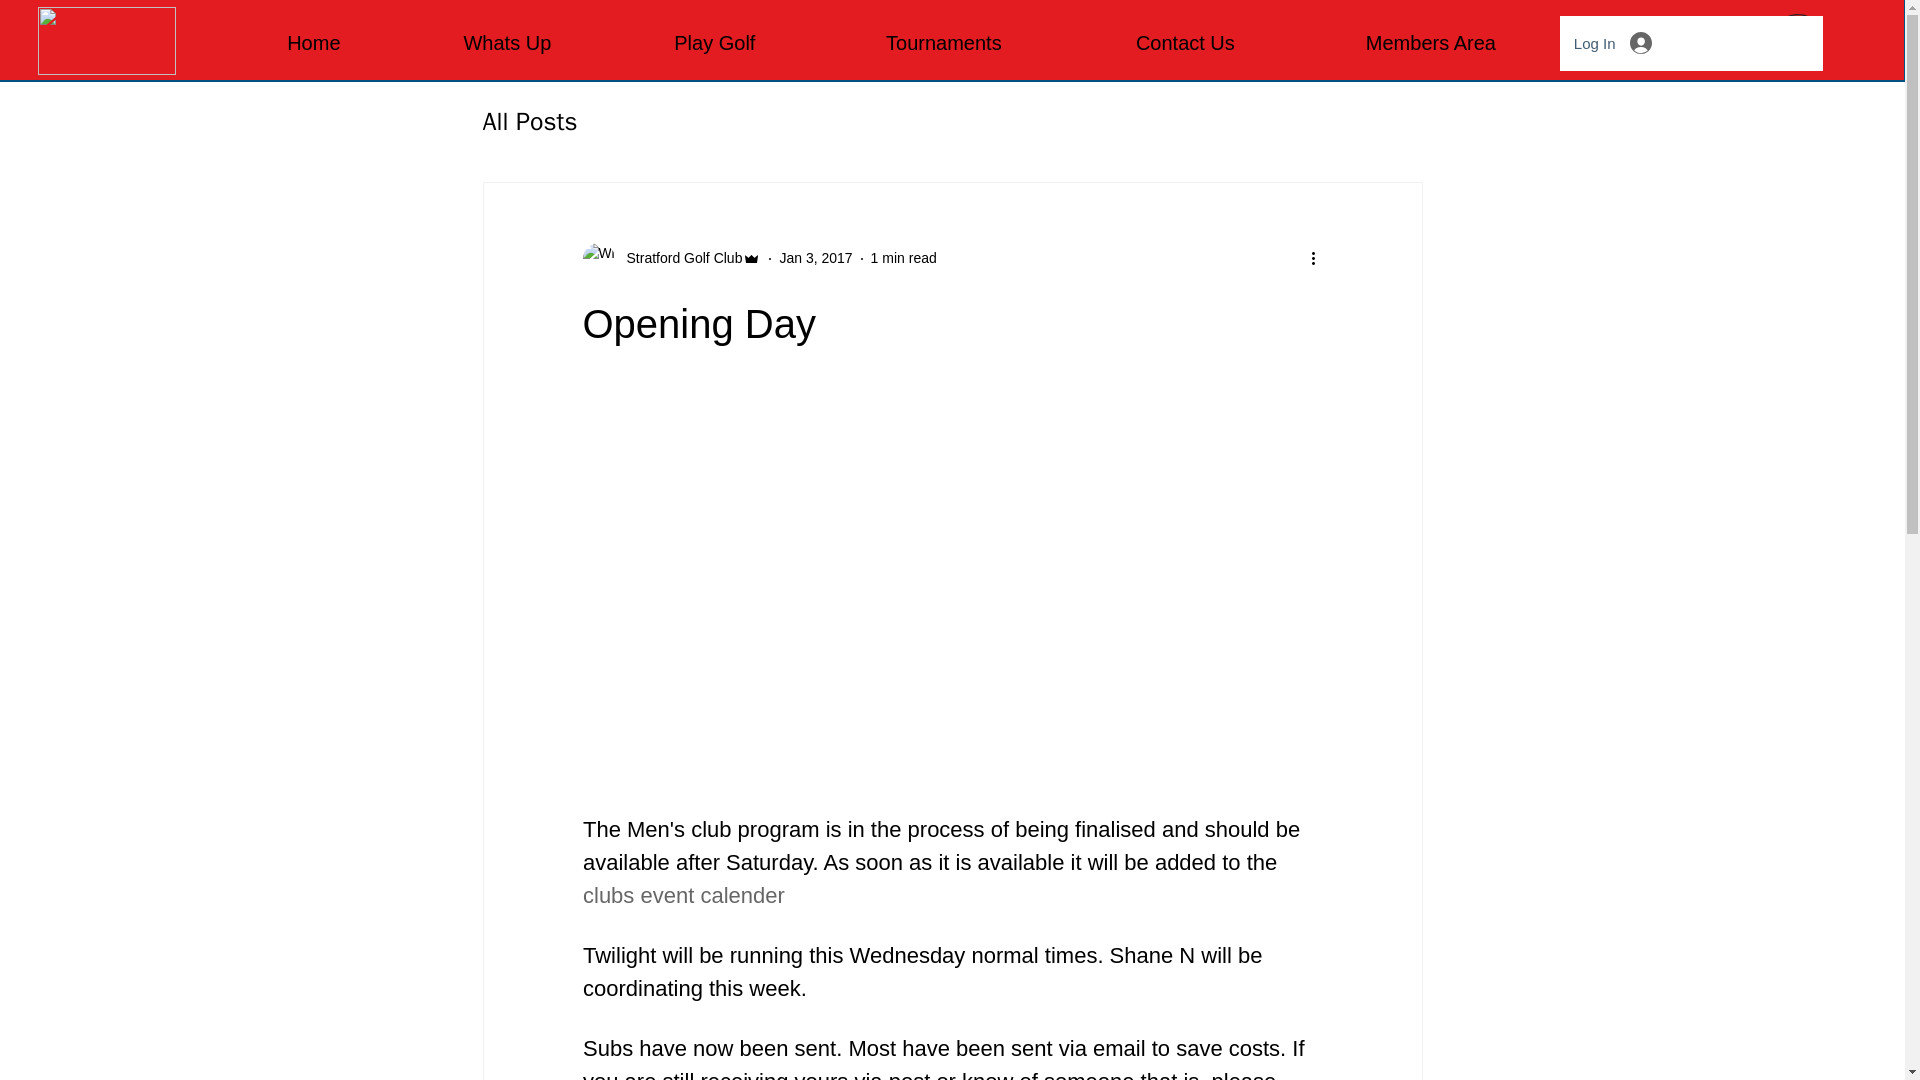 The image size is (1920, 1080). What do you see at coordinates (670, 258) in the screenshot?
I see `Stratford Golf Club` at bounding box center [670, 258].